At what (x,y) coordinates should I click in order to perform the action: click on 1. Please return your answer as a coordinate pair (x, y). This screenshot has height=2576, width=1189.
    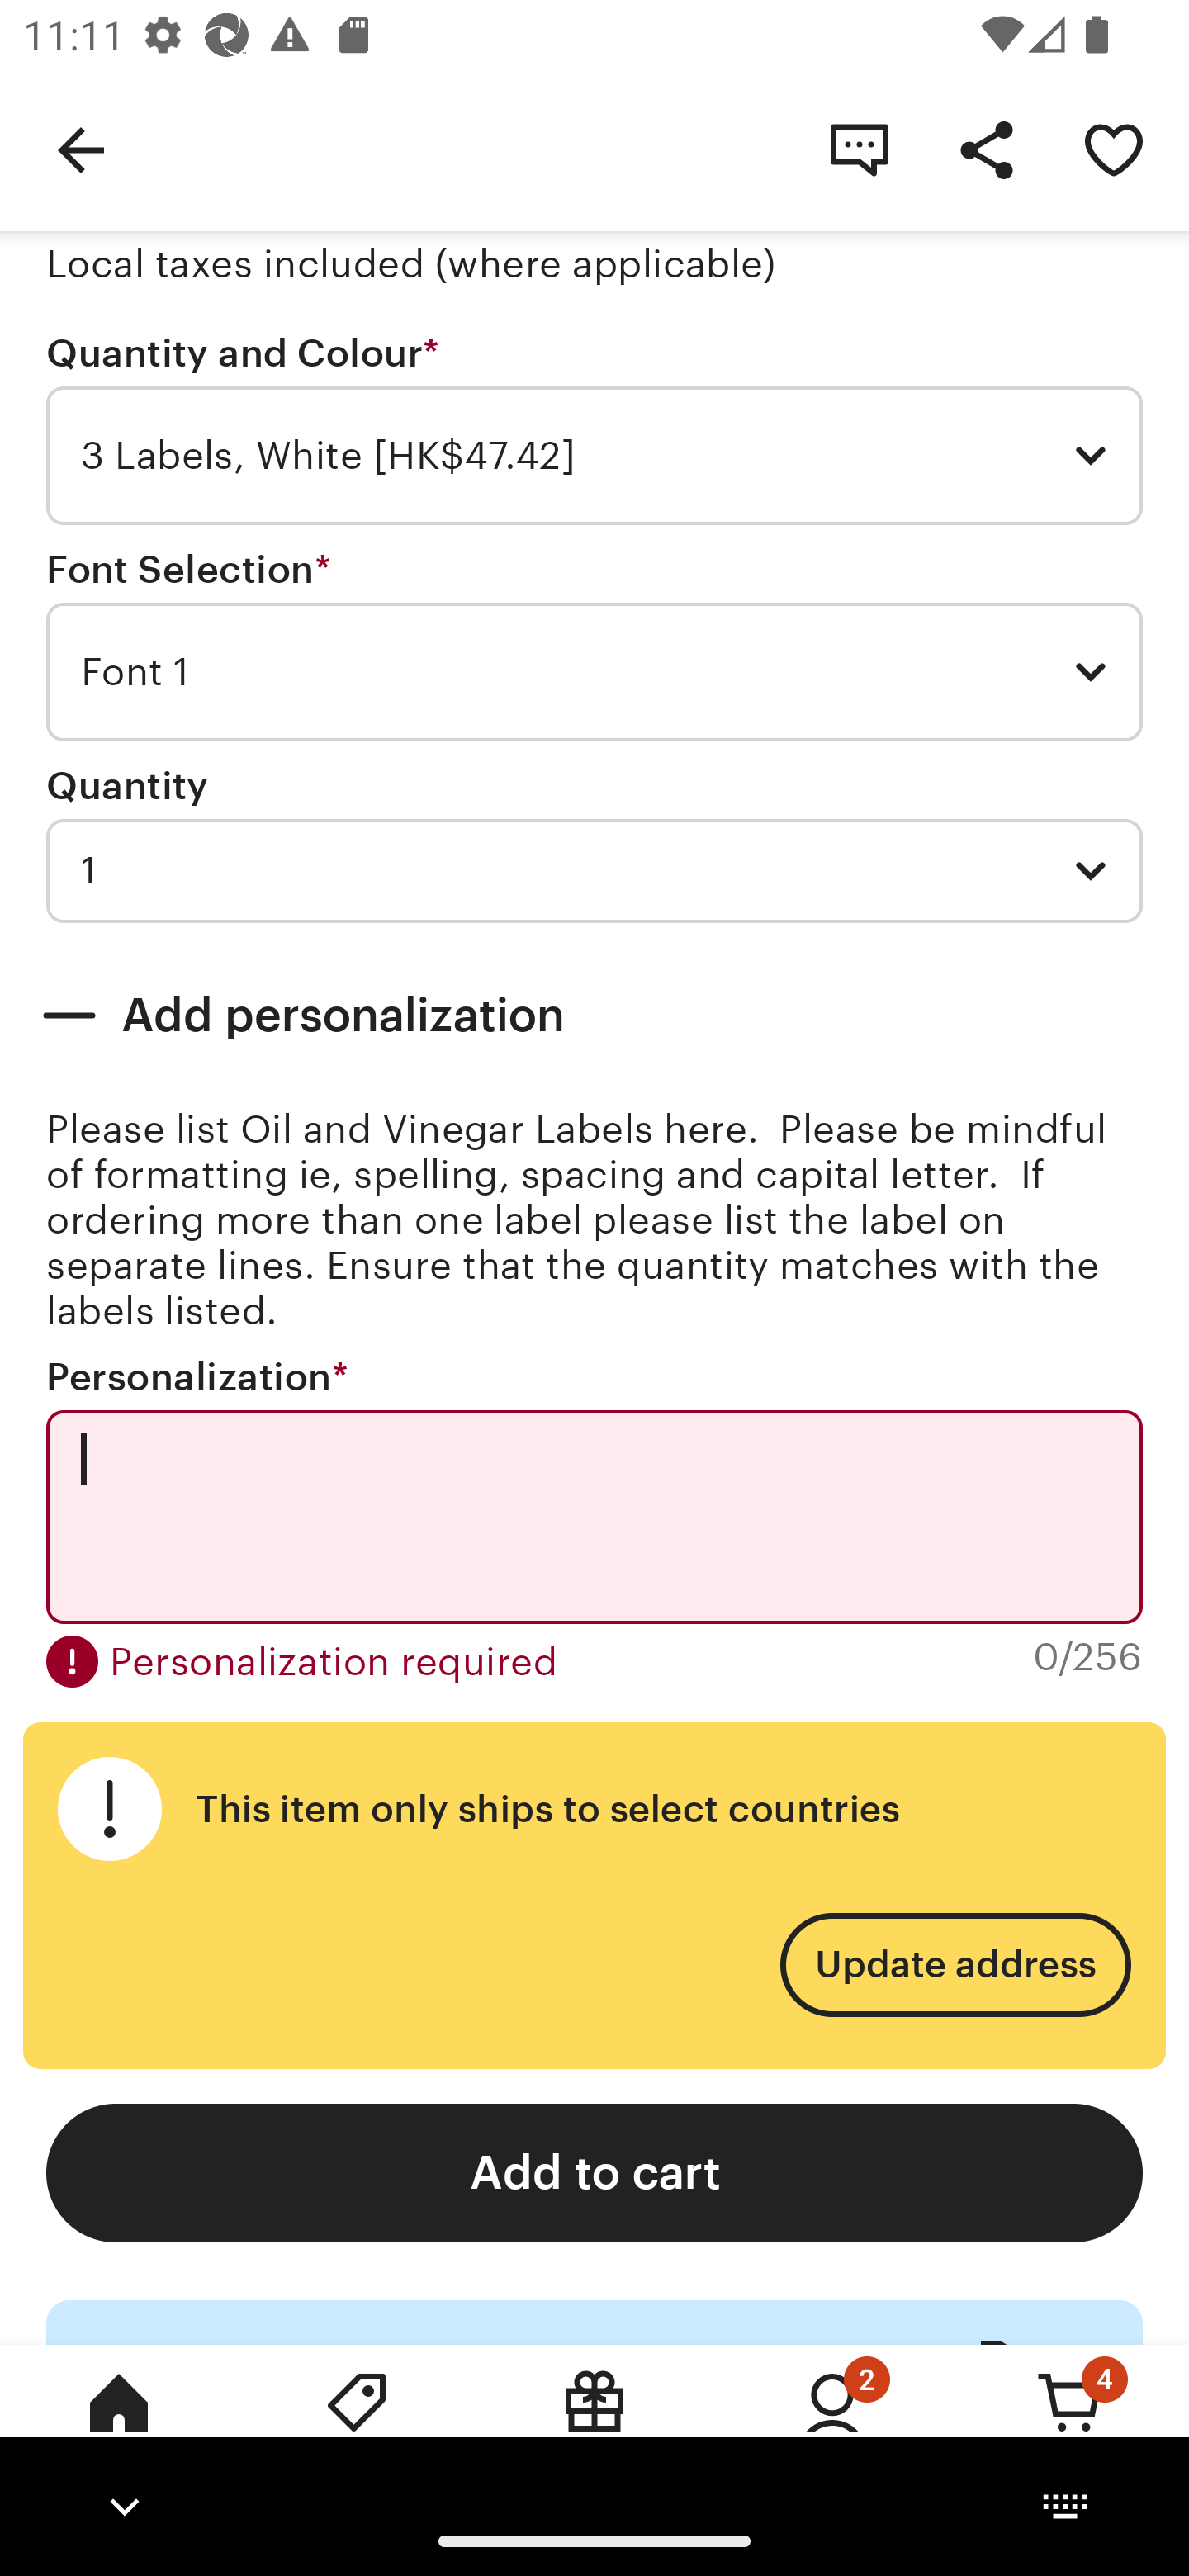
    Looking at the image, I should click on (594, 870).